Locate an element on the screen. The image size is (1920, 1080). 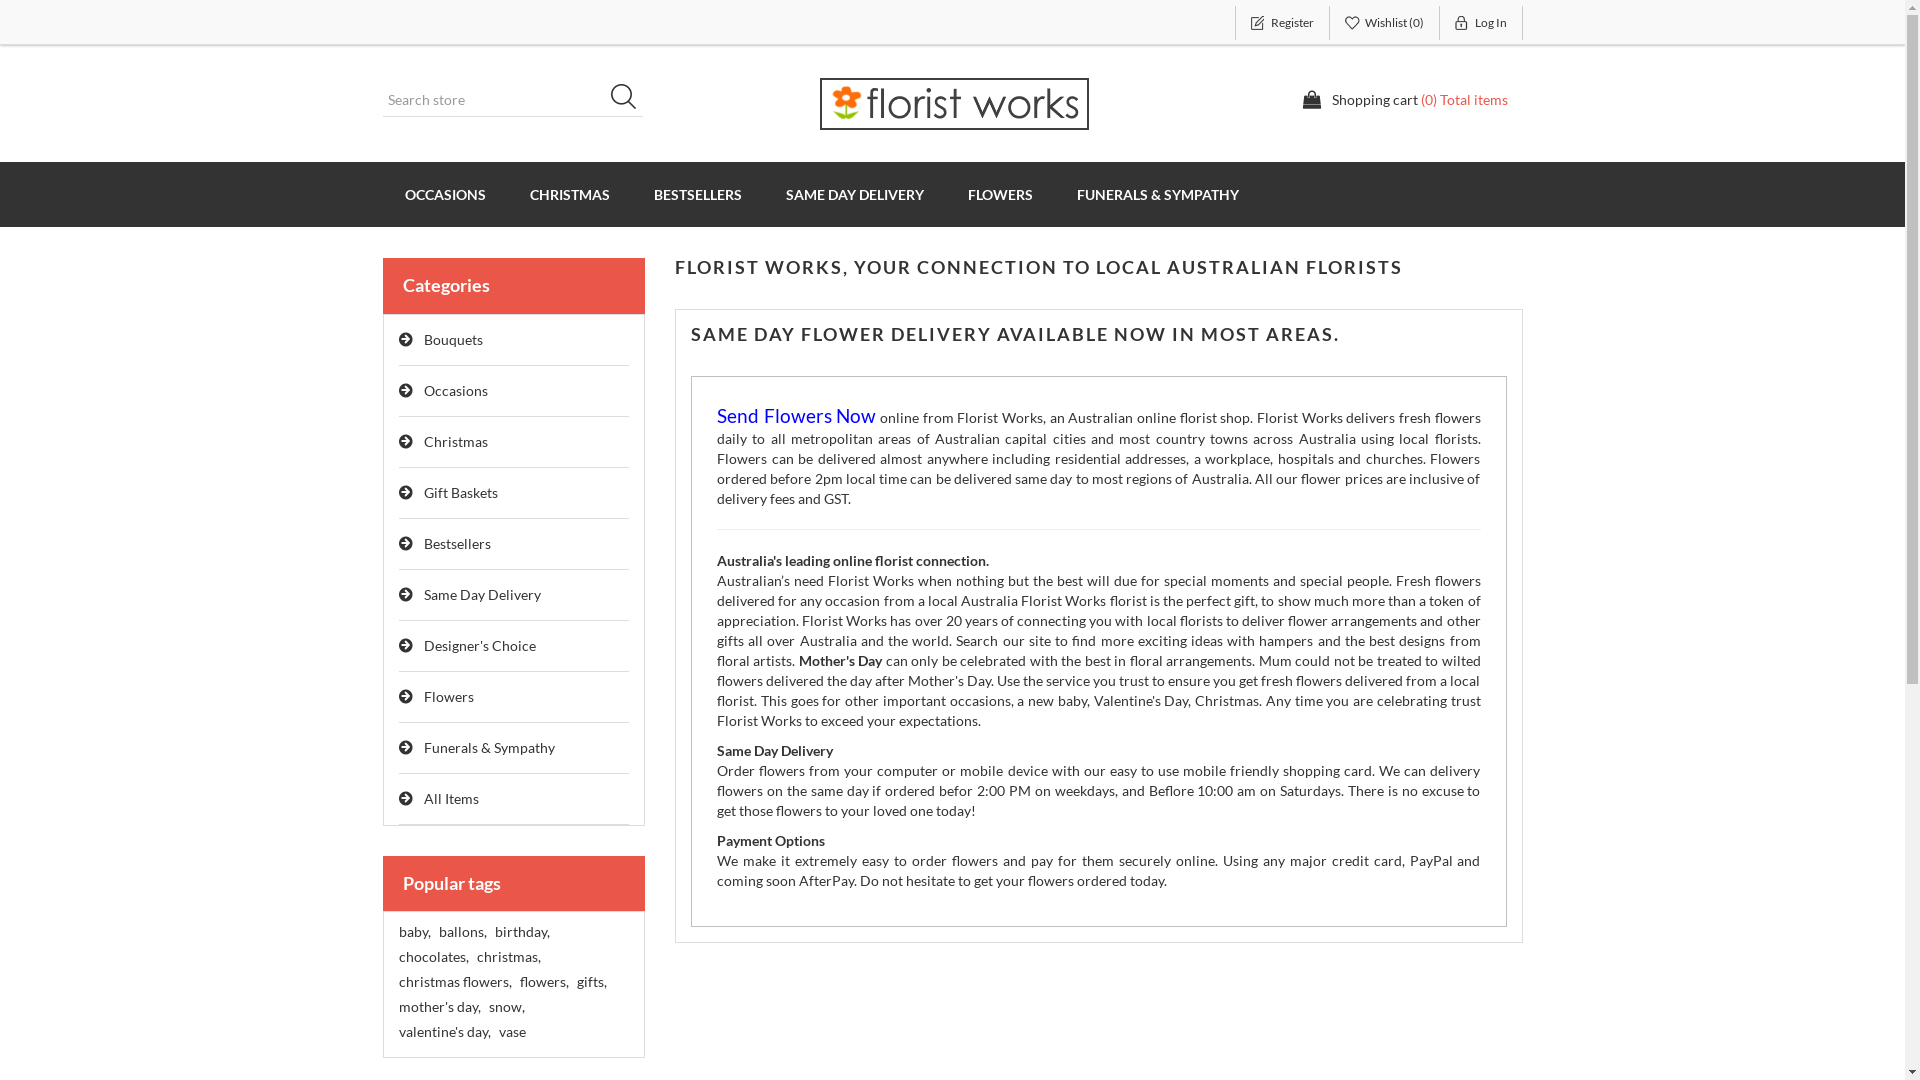
flowers, is located at coordinates (544, 982).